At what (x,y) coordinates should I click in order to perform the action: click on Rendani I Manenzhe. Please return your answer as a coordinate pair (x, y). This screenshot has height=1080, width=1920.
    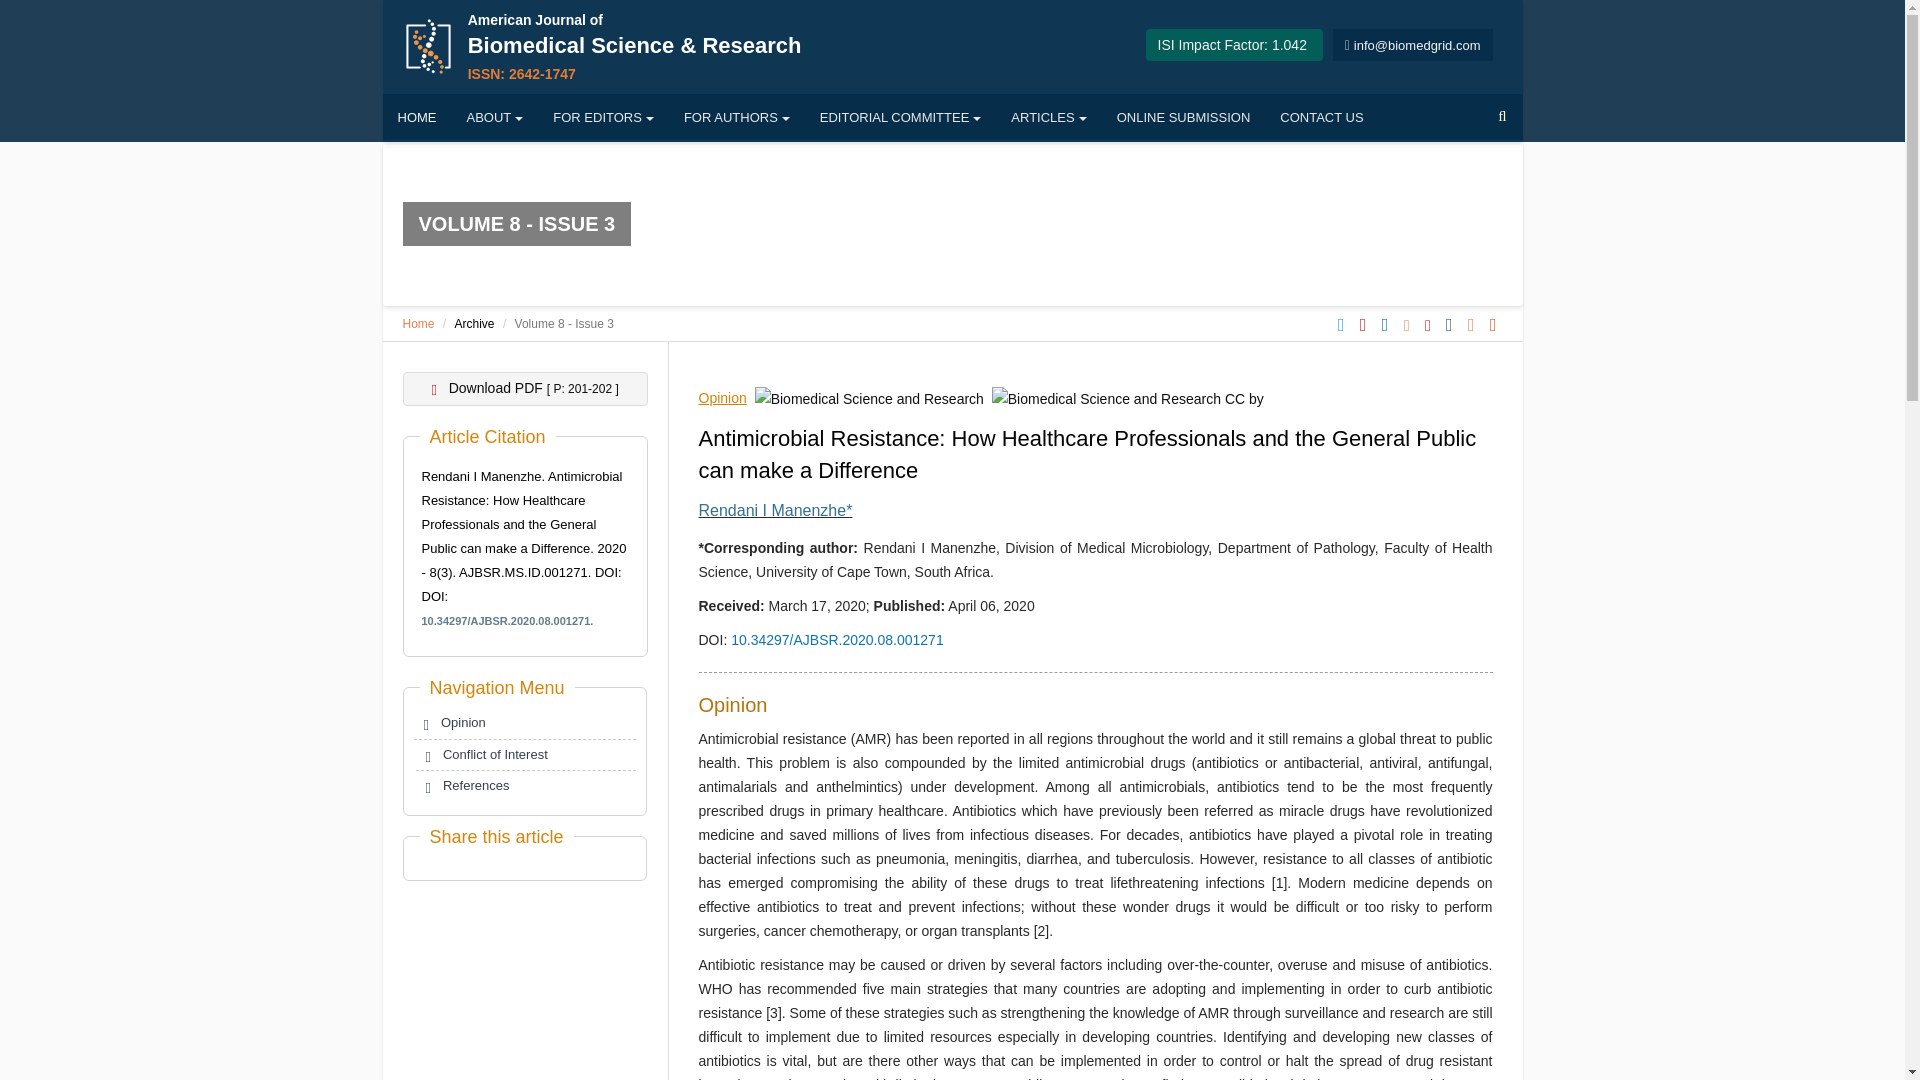
    Looking at the image, I should click on (736, 118).